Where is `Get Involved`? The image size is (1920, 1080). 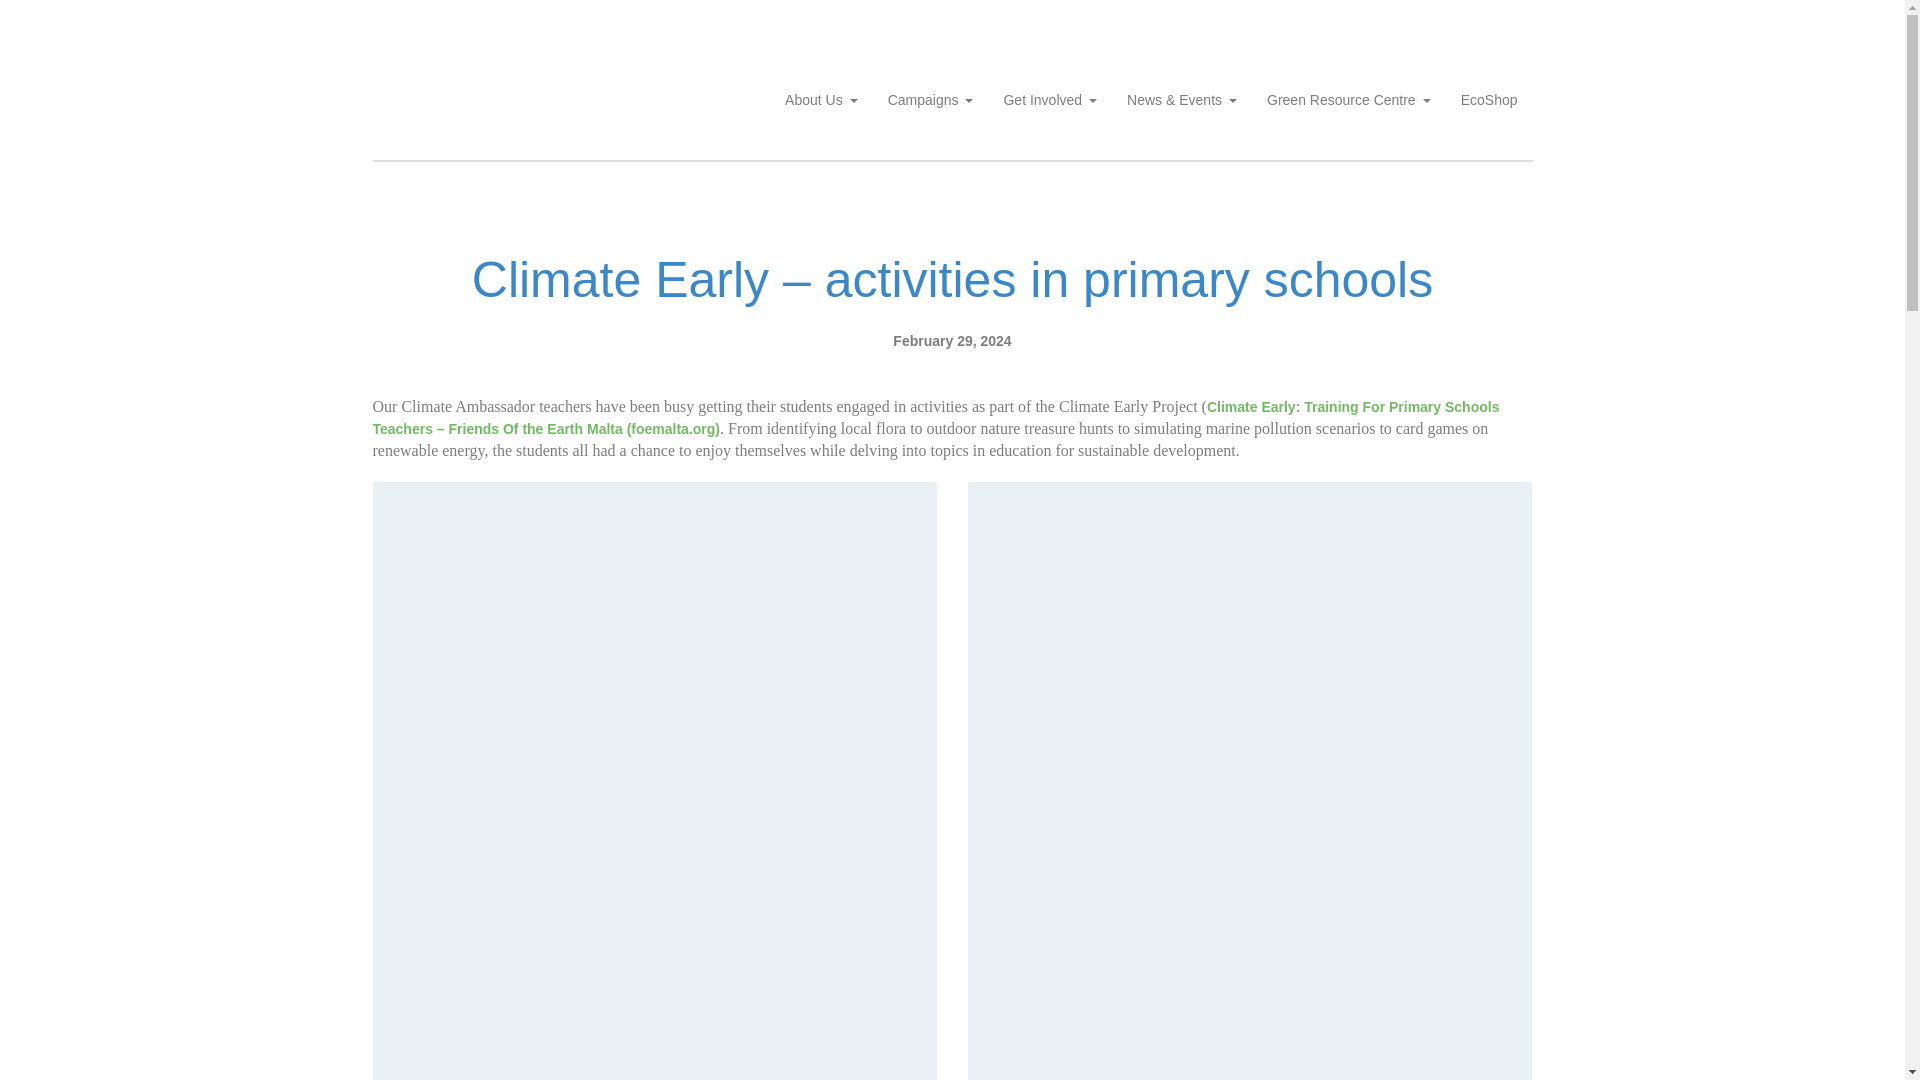
Get Involved is located at coordinates (1050, 100).